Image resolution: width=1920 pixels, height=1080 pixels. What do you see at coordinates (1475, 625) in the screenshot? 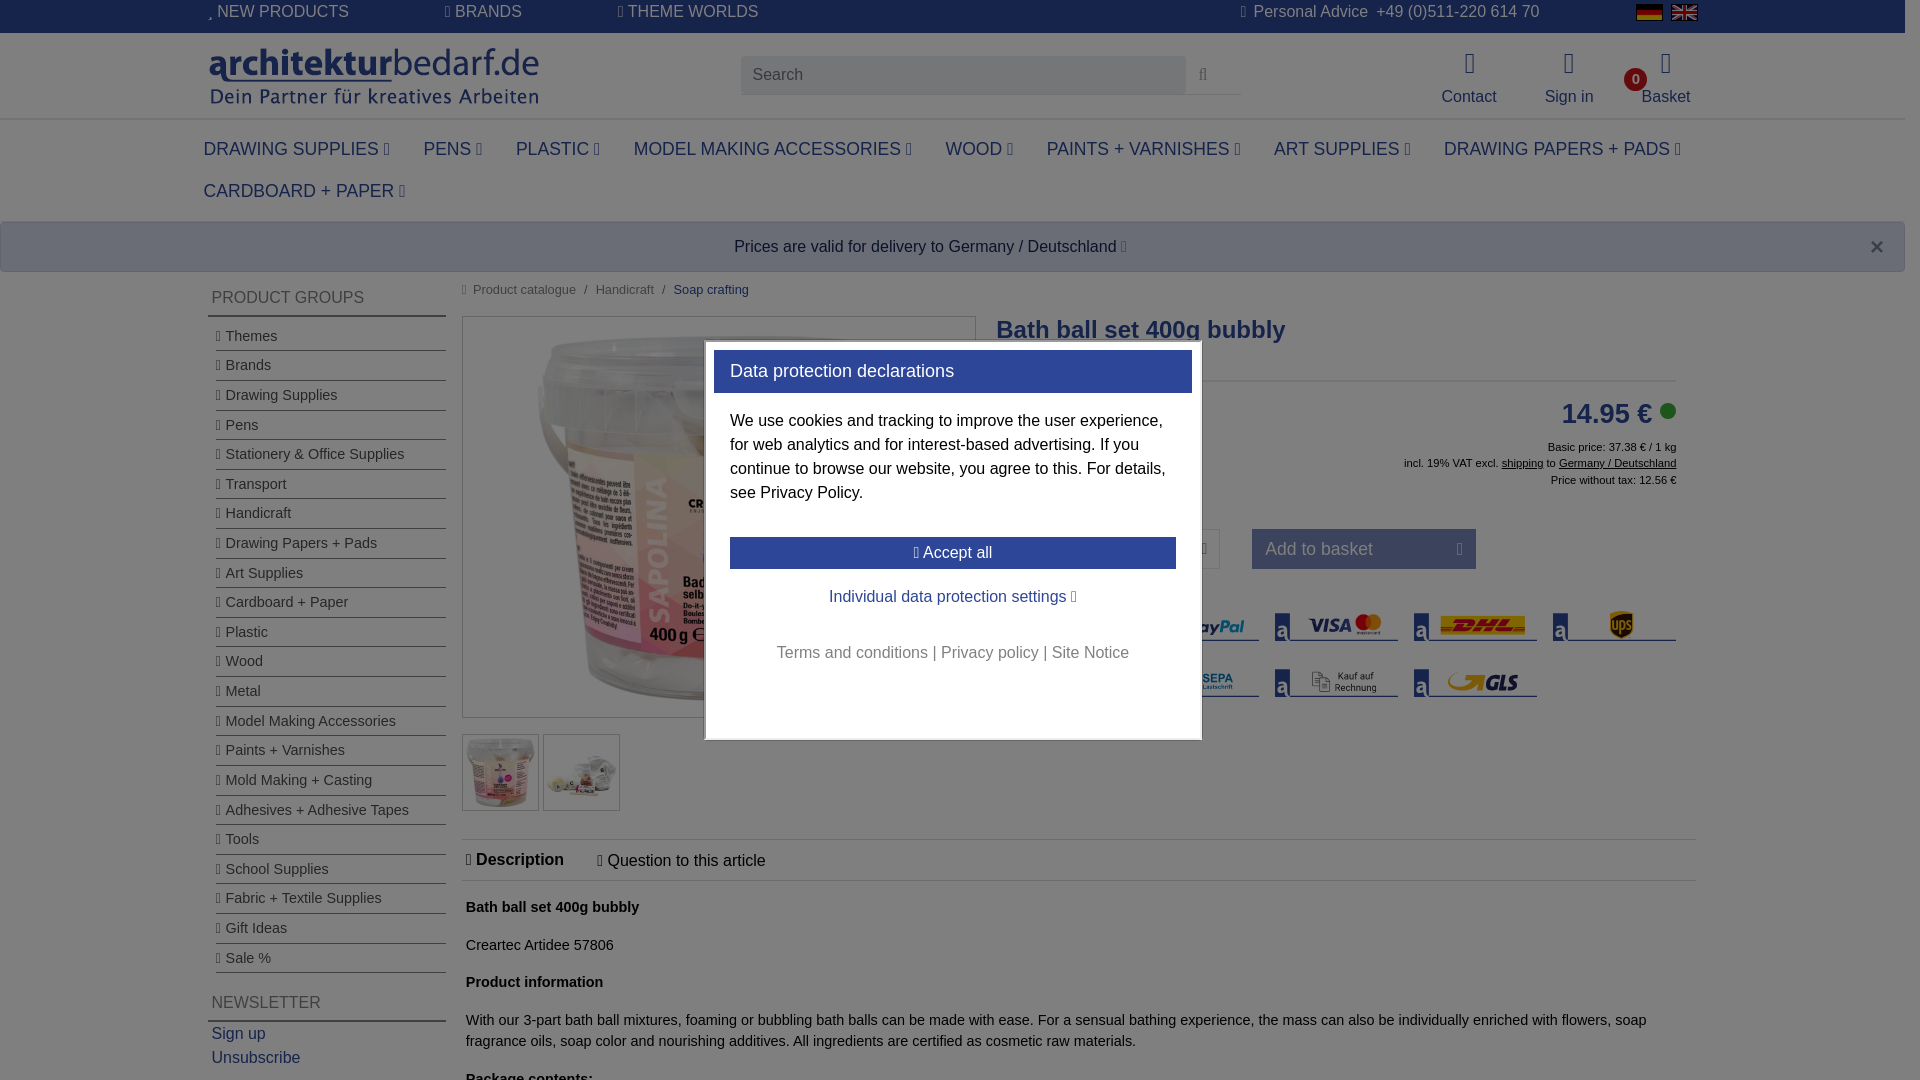
I see `Shipping with DHL` at bounding box center [1475, 625].